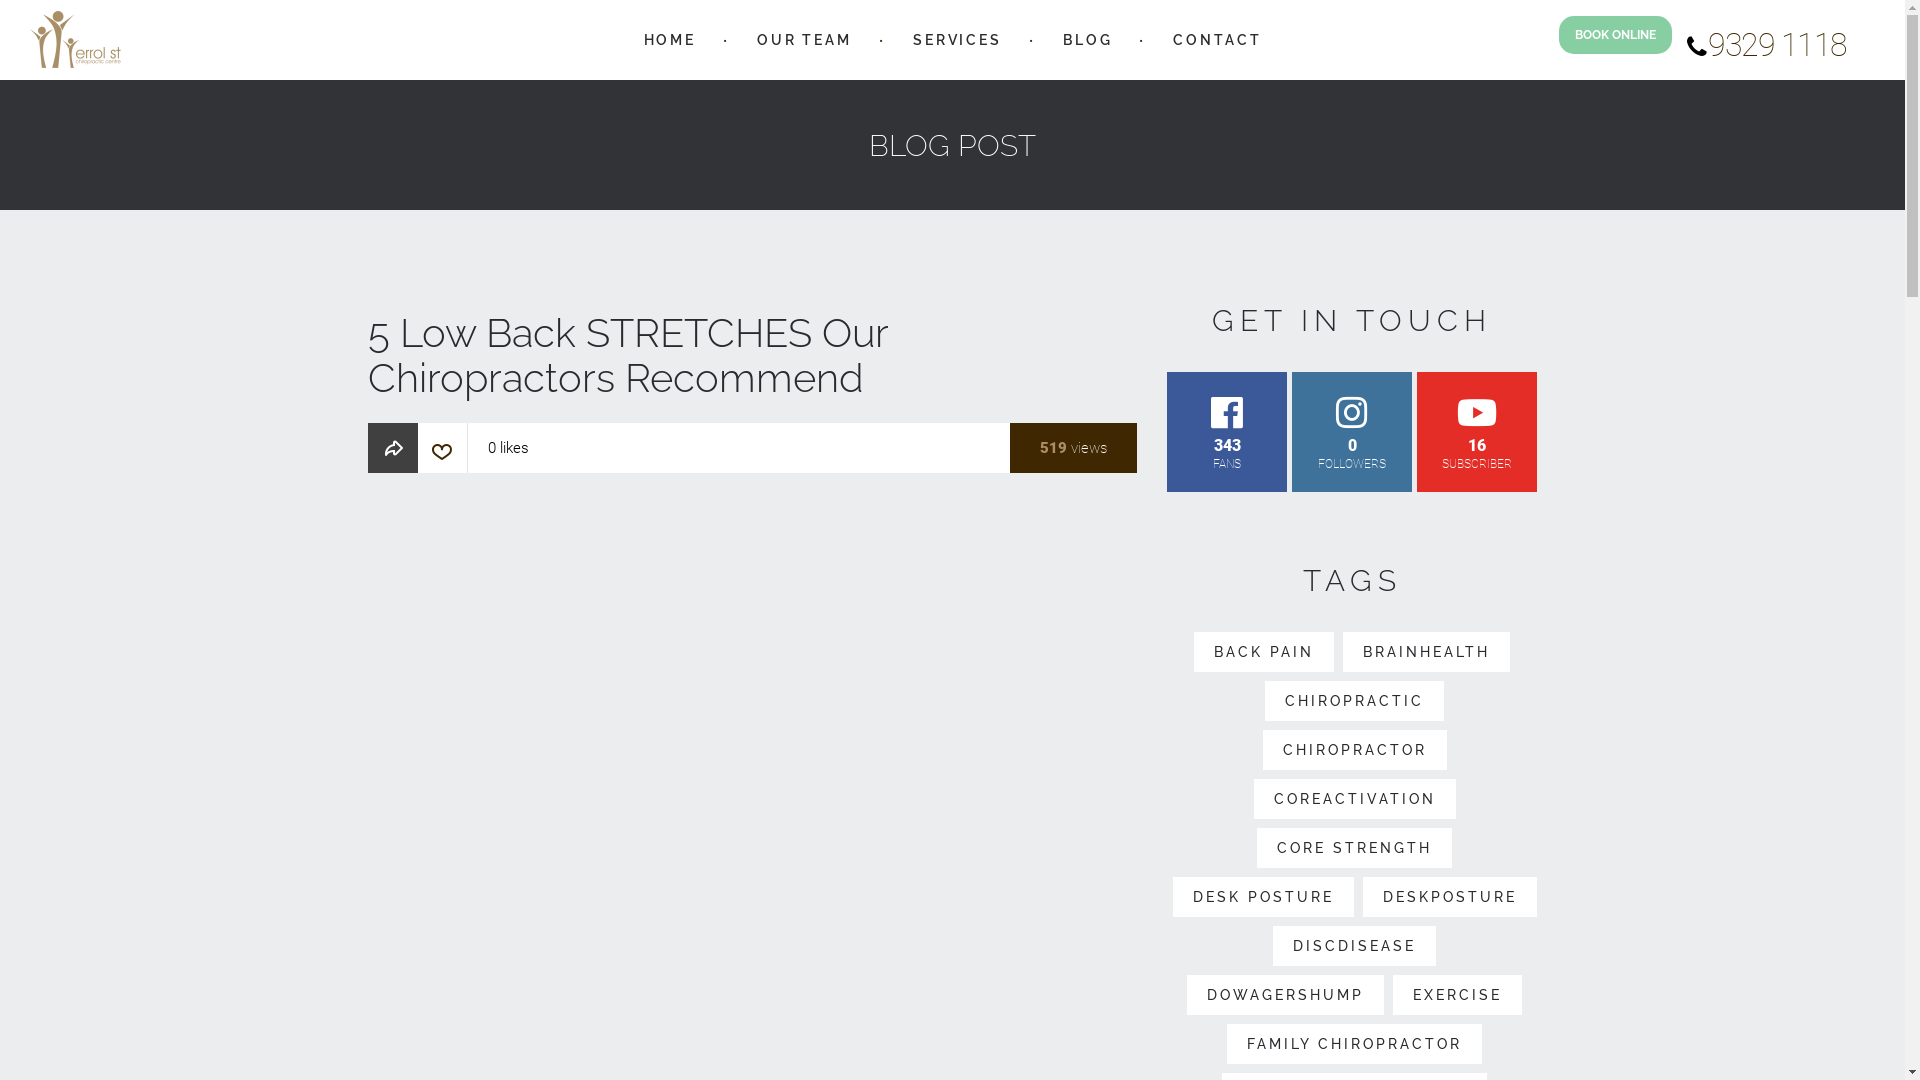  I want to click on BLOG, so click(1088, 40).